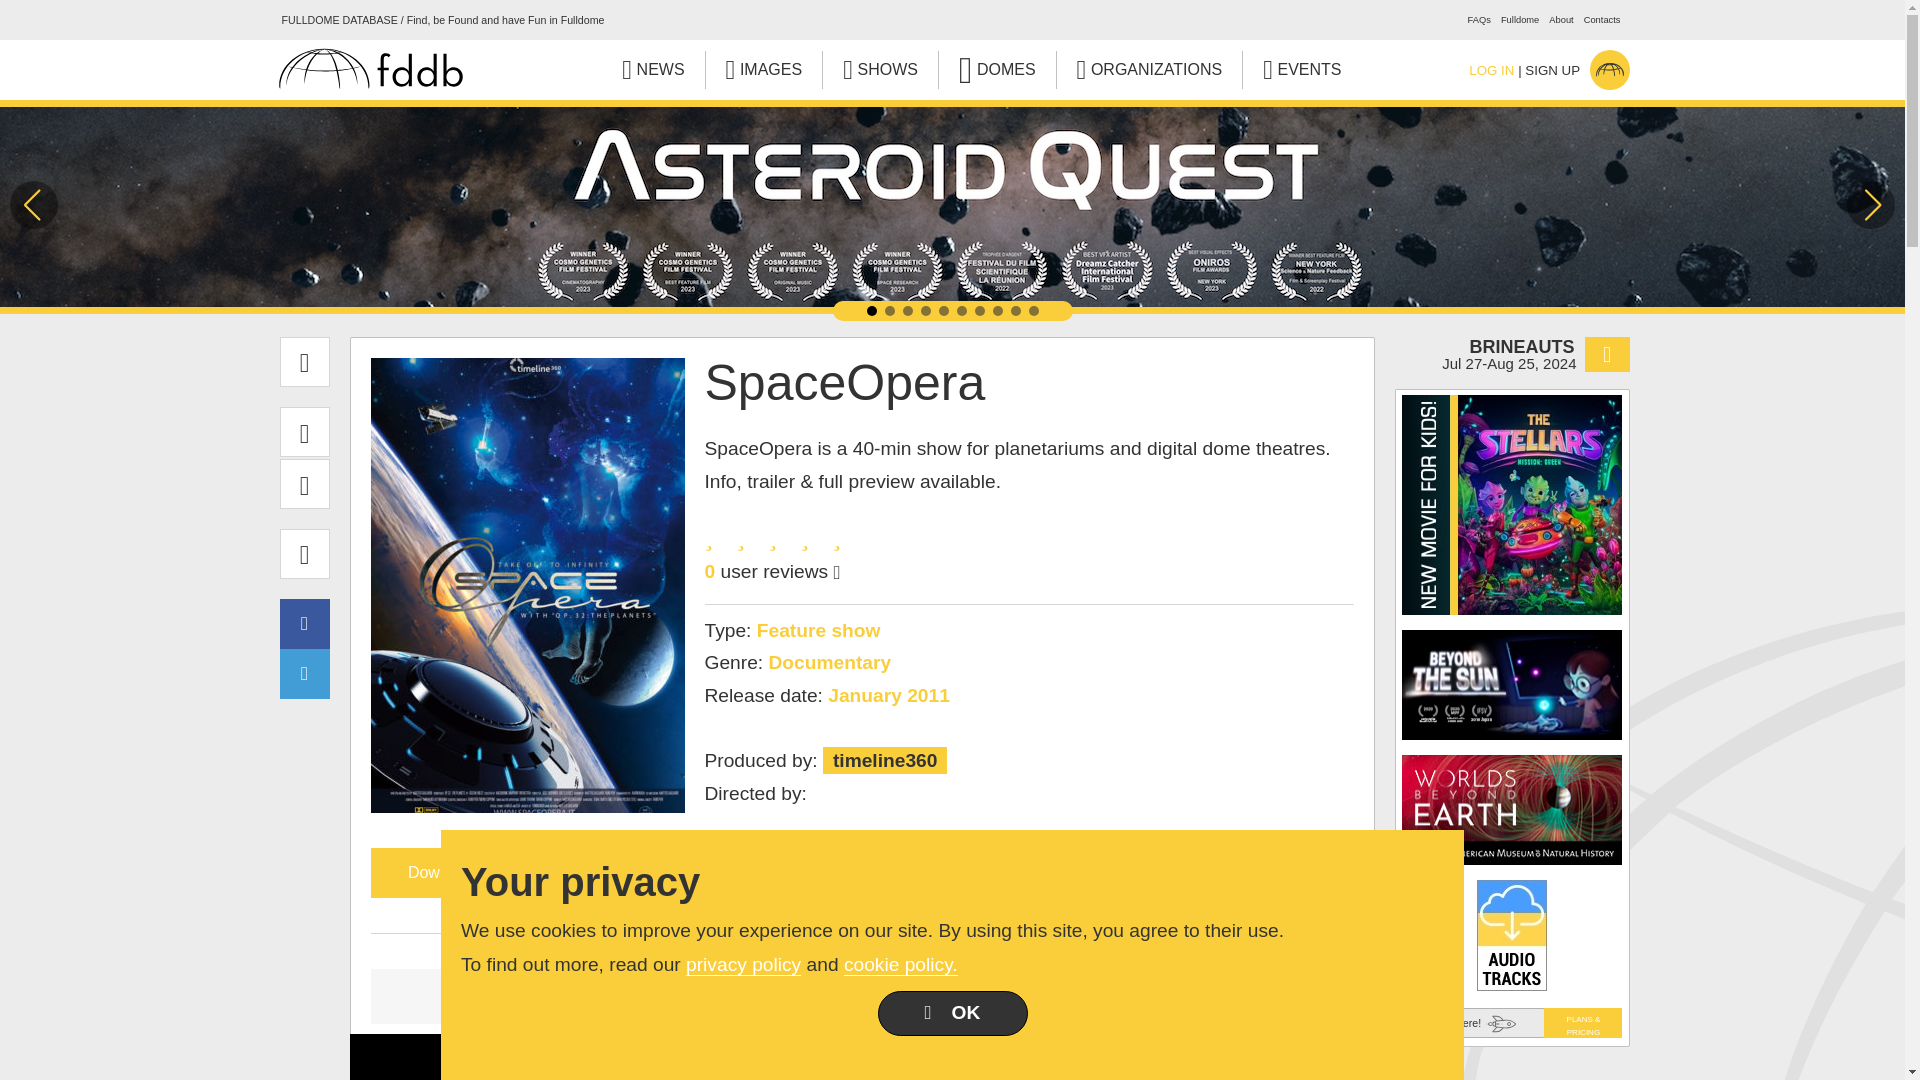  What do you see at coordinates (952, 1013) in the screenshot?
I see `OK` at bounding box center [952, 1013].